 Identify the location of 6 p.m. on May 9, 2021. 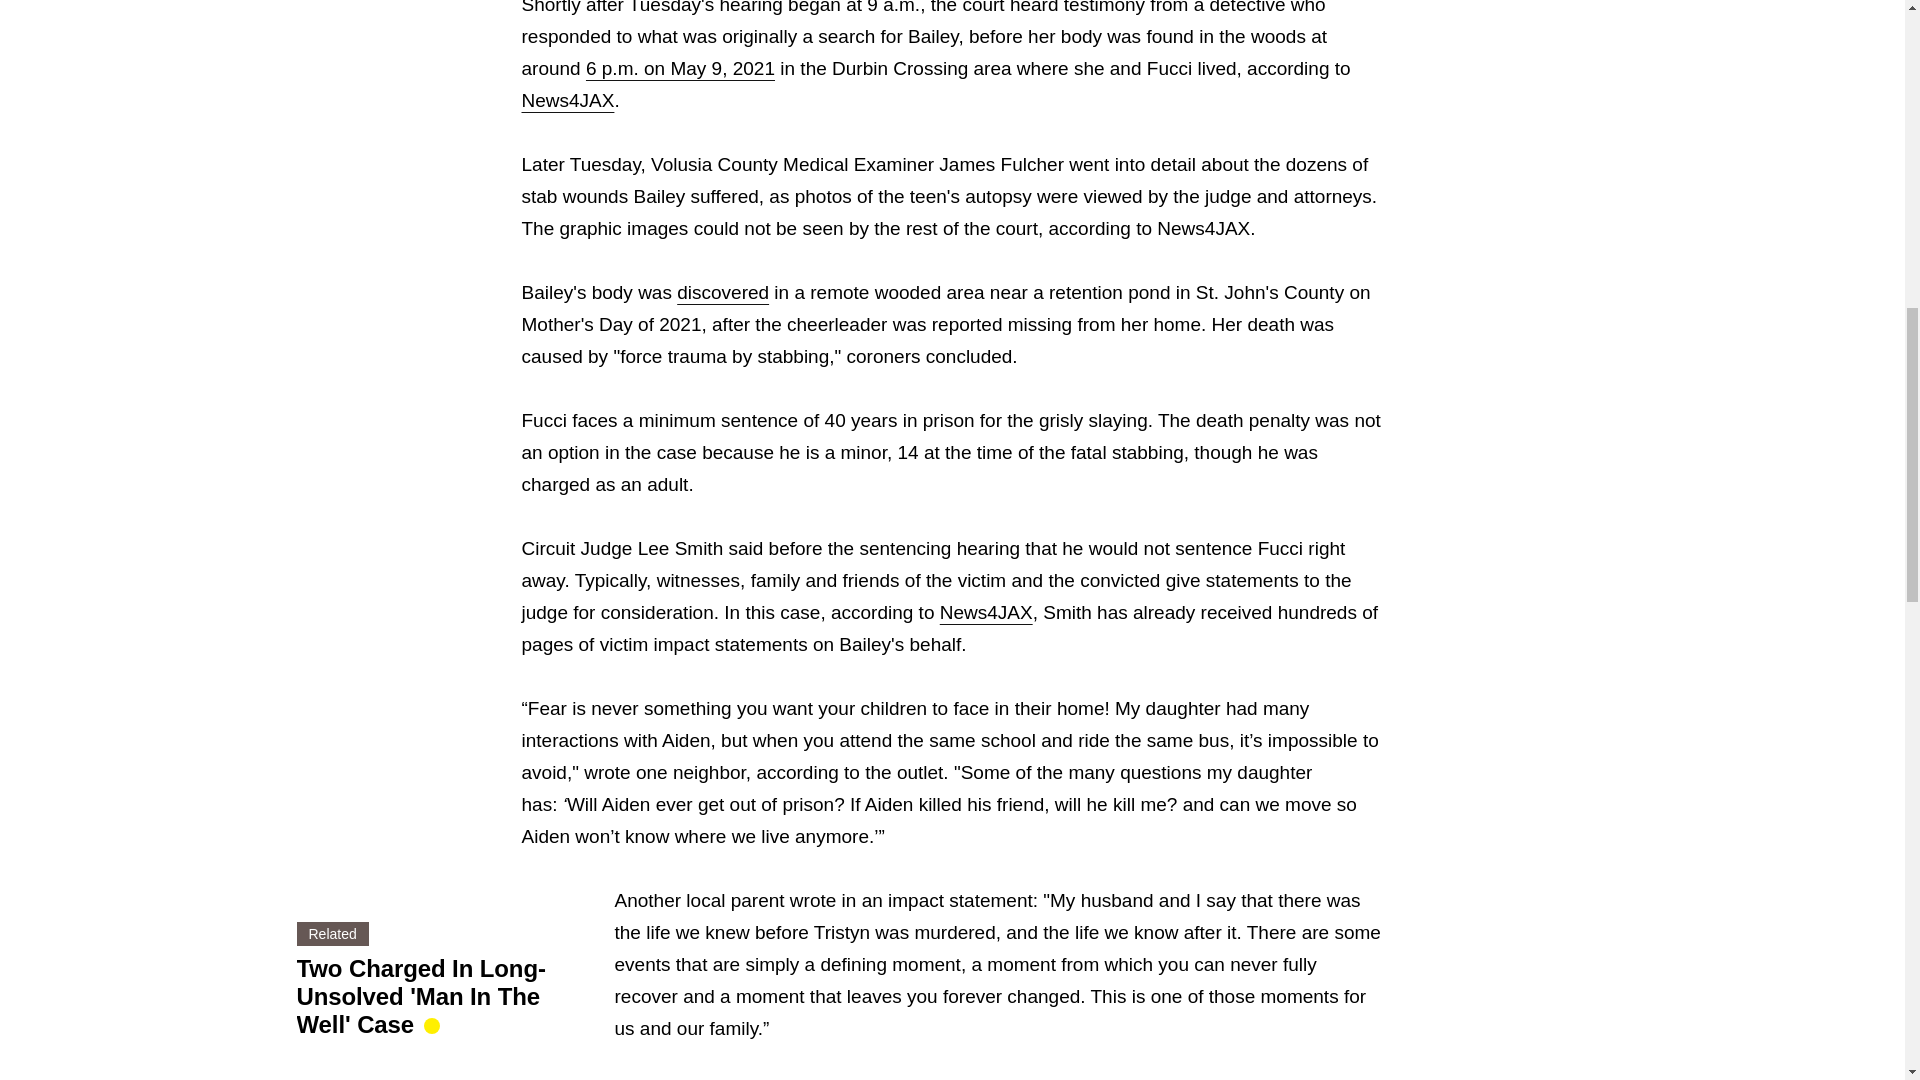
(680, 68).